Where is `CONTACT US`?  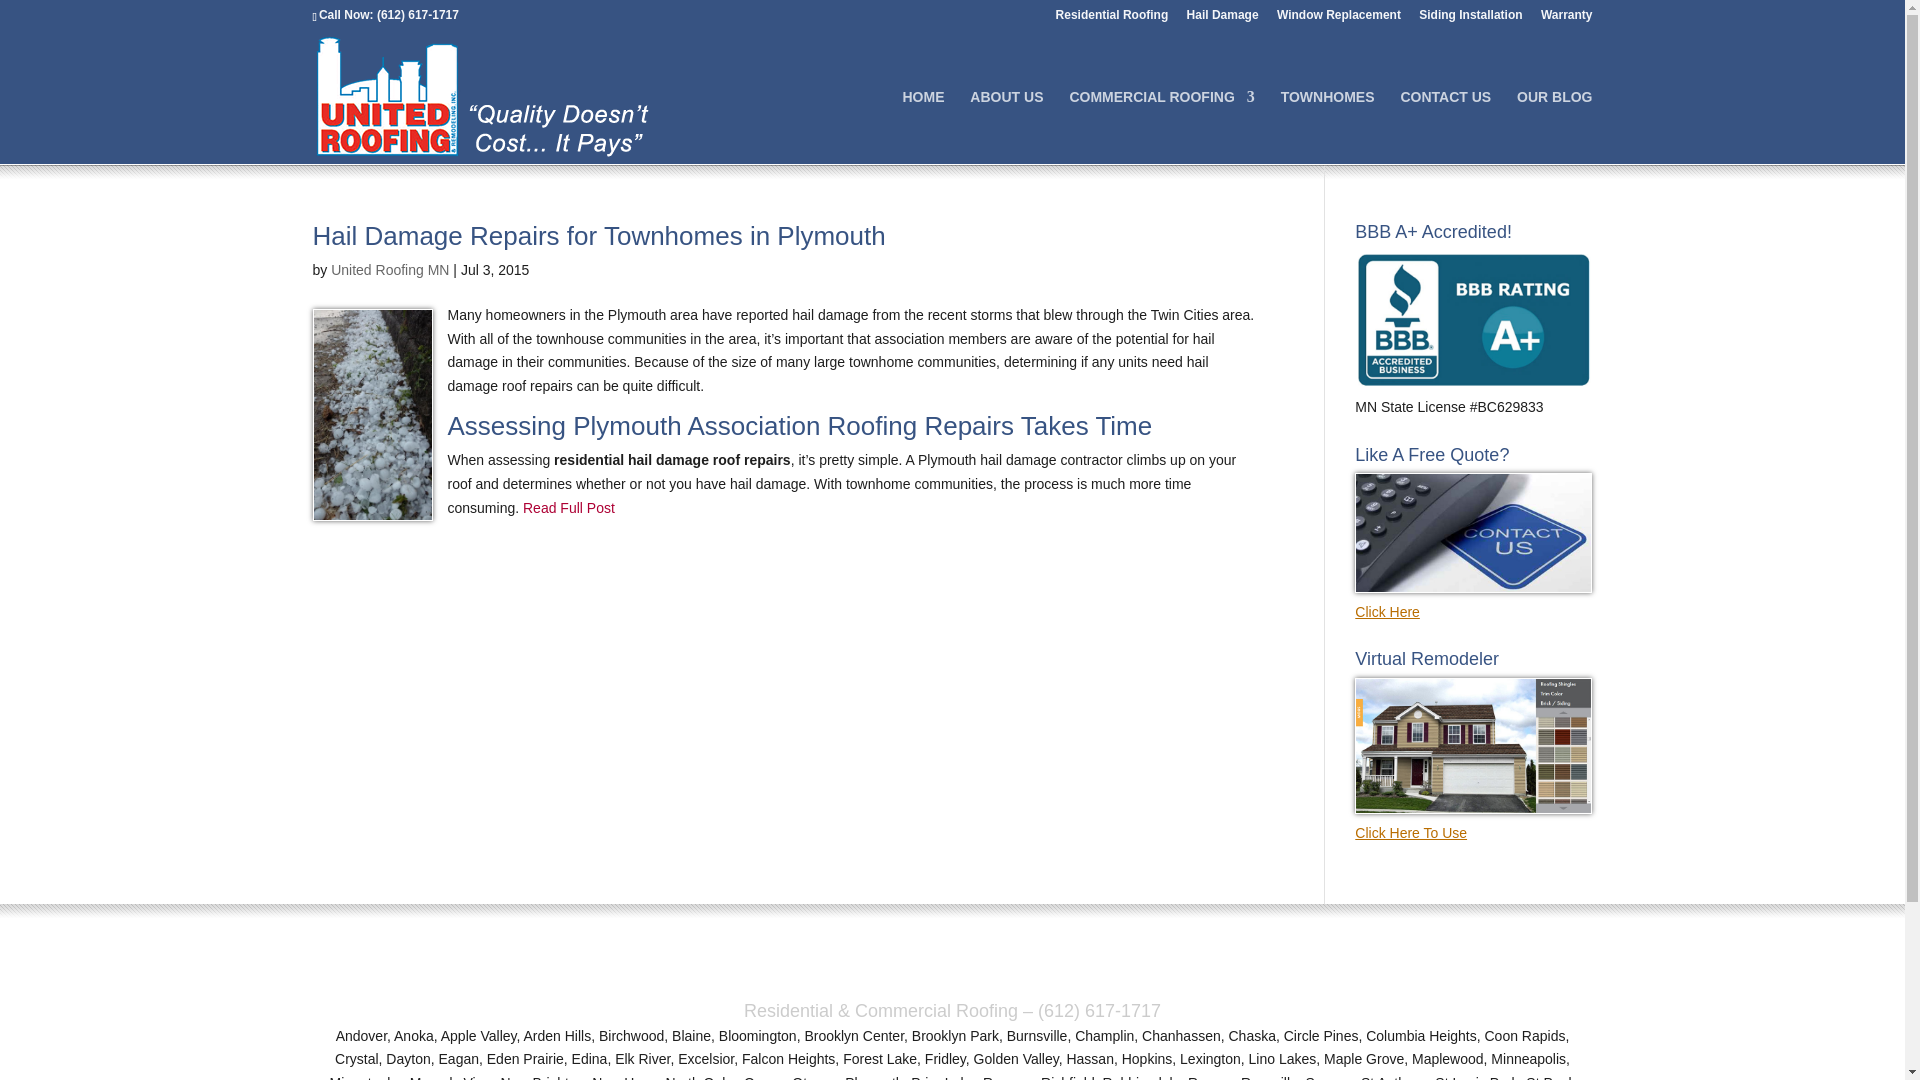
CONTACT US is located at coordinates (1445, 126).